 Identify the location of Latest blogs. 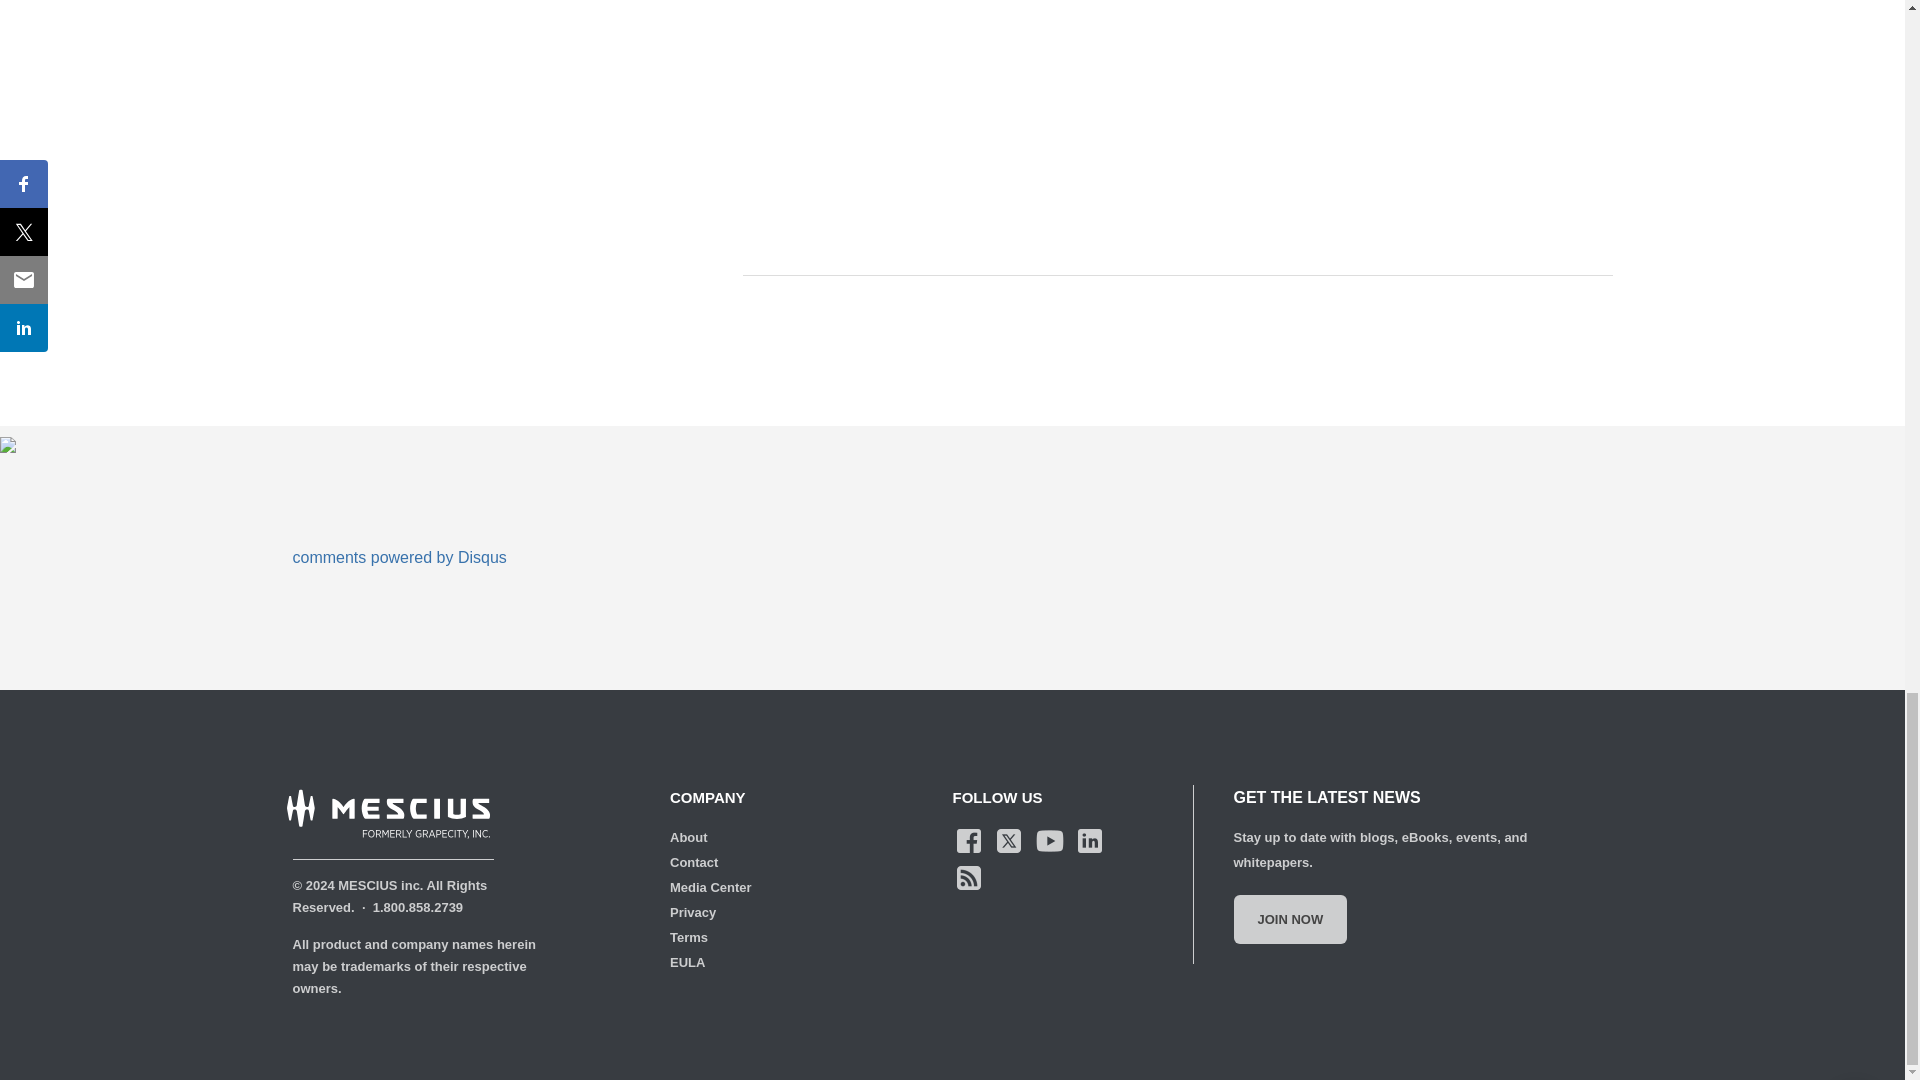
(968, 877).